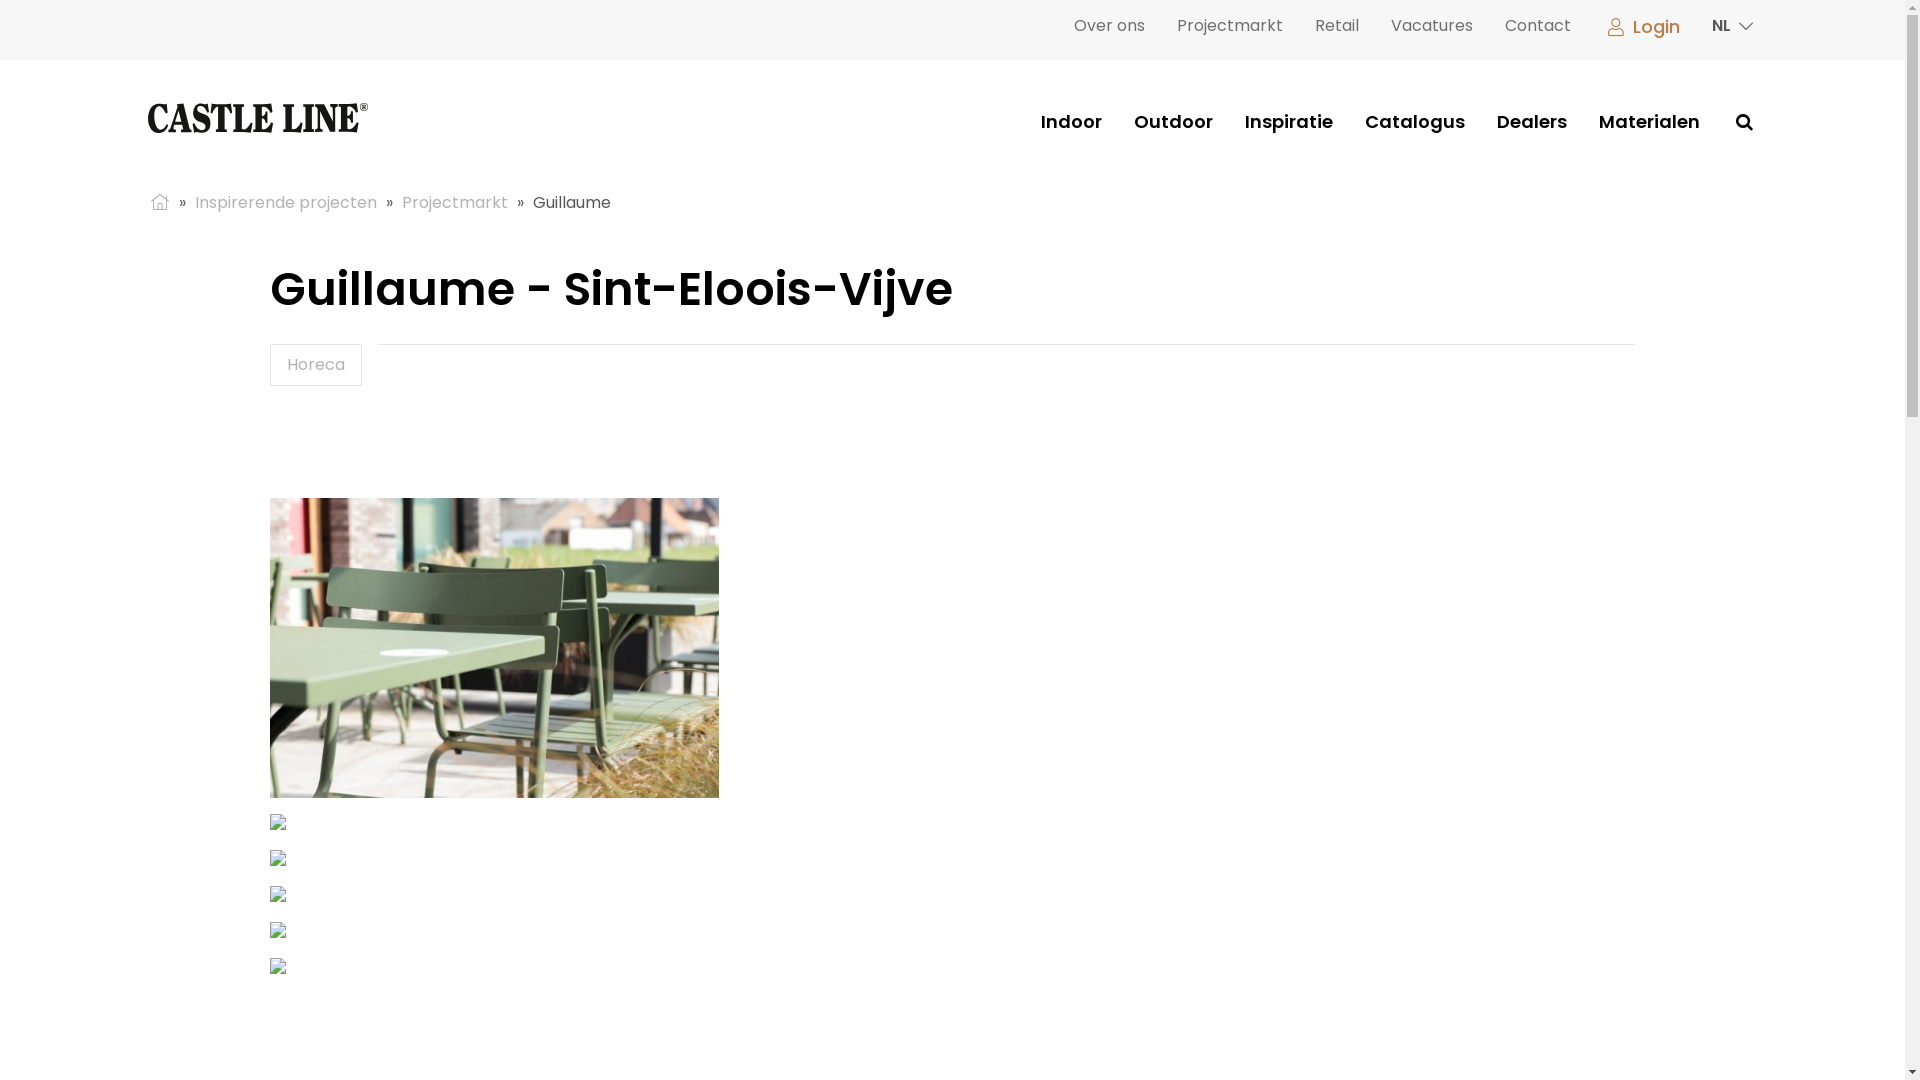 This screenshot has width=1920, height=1080. Describe the element at coordinates (1337, 26) in the screenshot. I see `Retail` at that location.